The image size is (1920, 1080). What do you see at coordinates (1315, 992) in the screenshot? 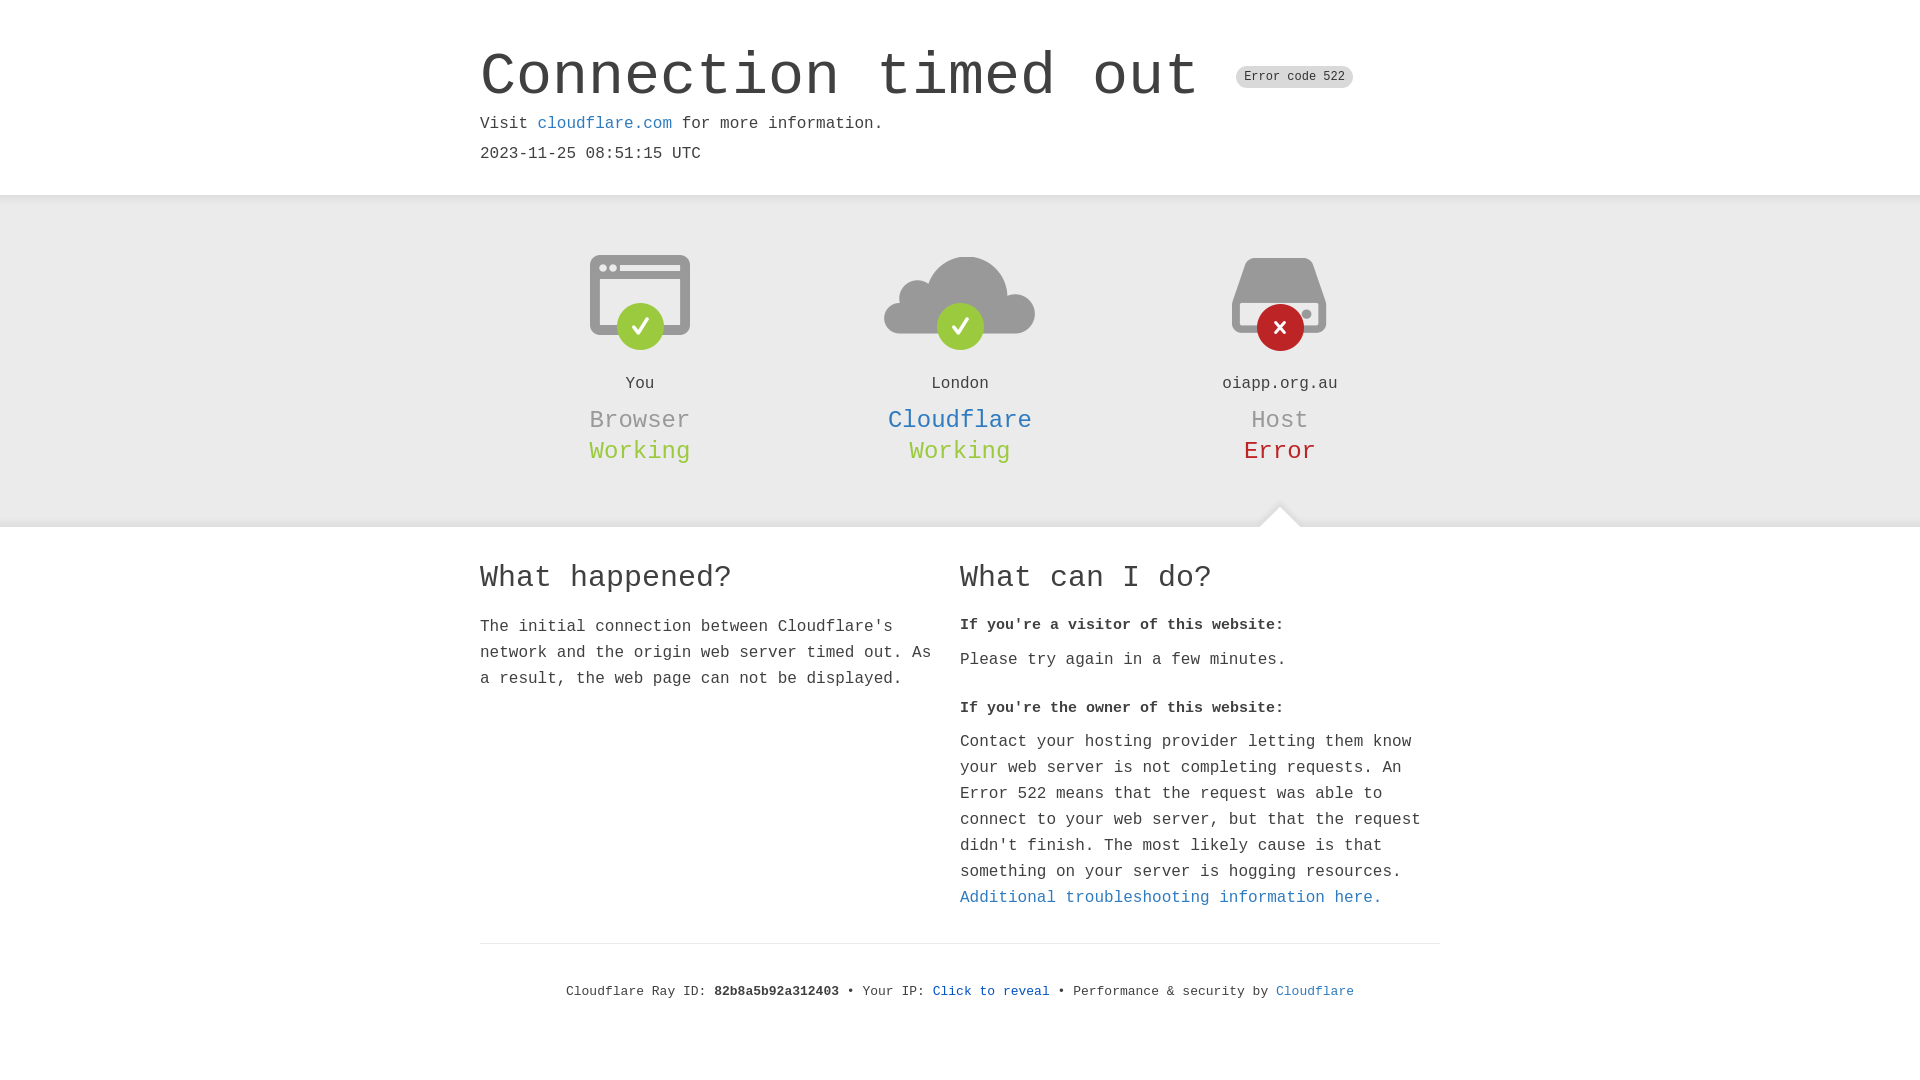
I see `Cloudflare` at bounding box center [1315, 992].